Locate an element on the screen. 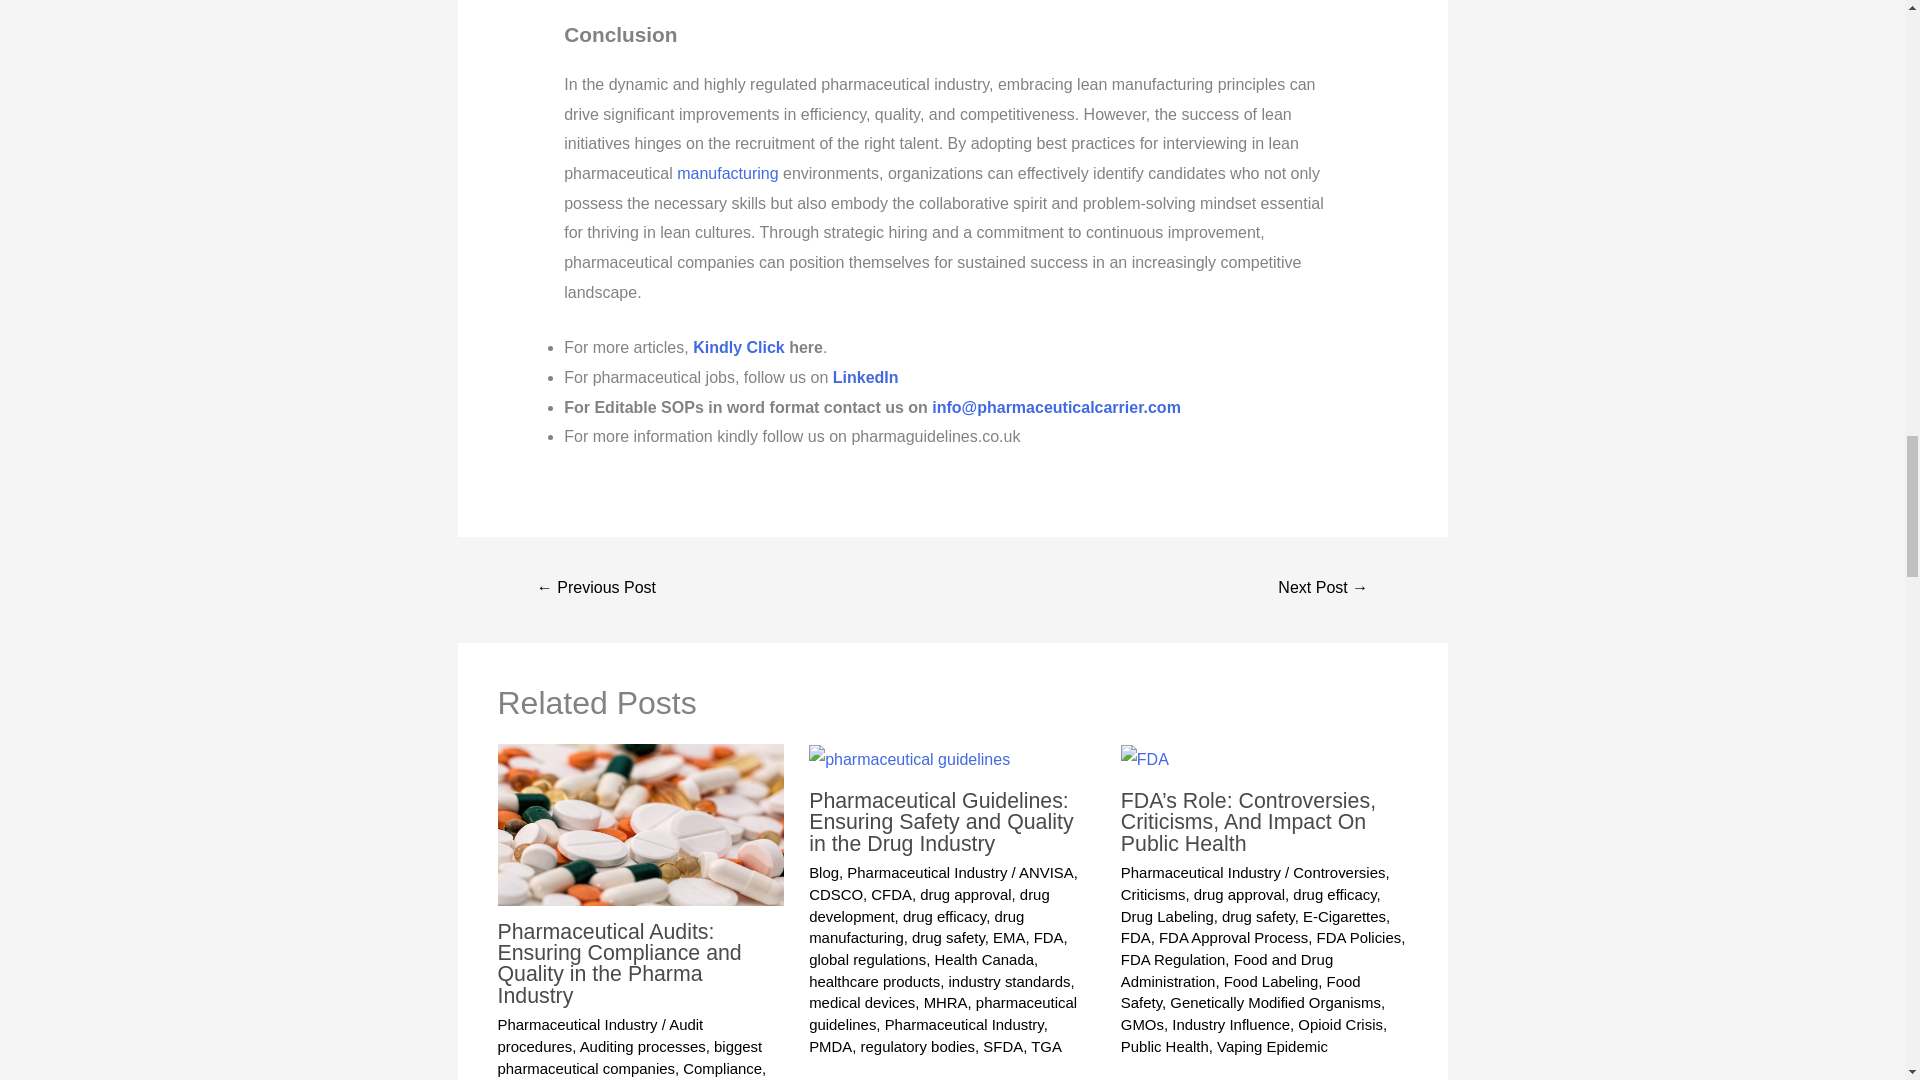 This screenshot has height=1080, width=1920. Pharmaceutical Industry is located at coordinates (578, 1024).